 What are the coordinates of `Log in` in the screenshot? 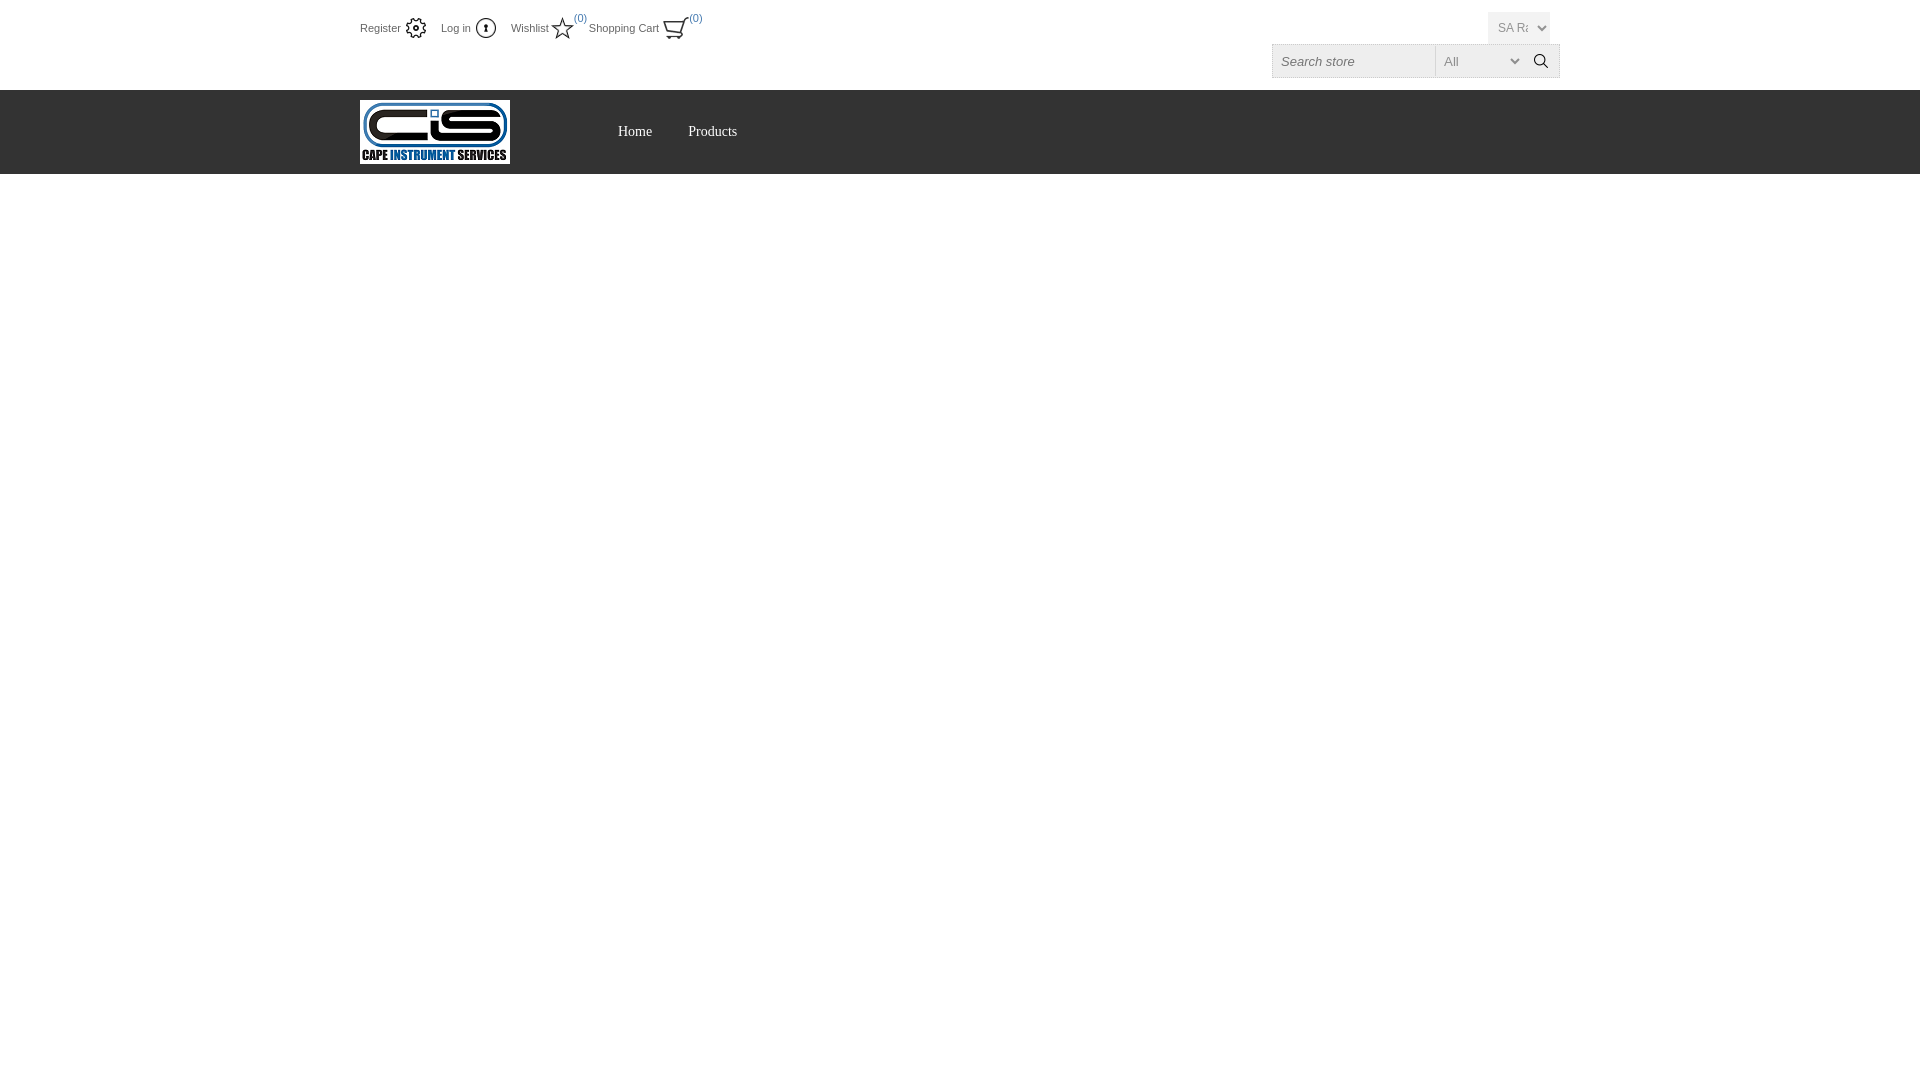 It's located at (468, 28).